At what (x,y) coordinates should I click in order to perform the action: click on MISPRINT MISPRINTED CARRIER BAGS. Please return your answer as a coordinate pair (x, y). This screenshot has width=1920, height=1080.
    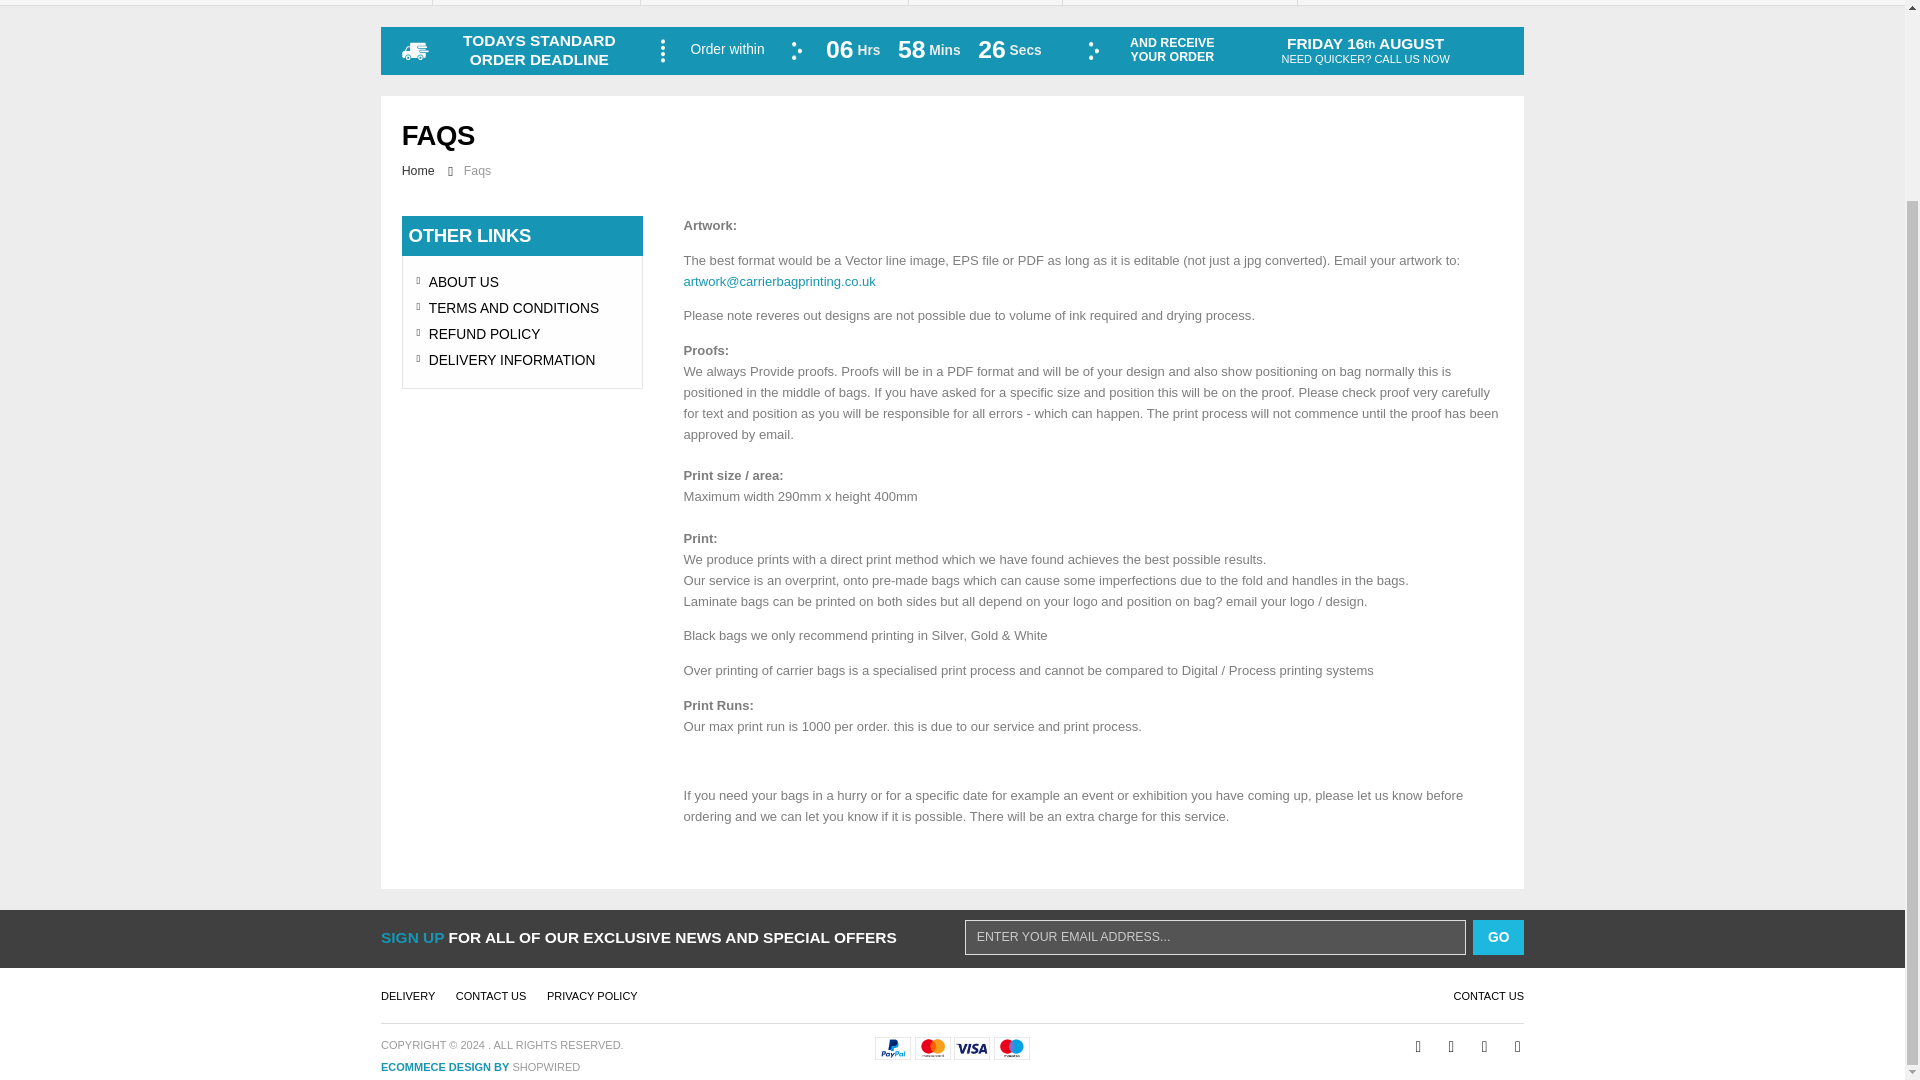
    Looking at the image, I should click on (1410, 2).